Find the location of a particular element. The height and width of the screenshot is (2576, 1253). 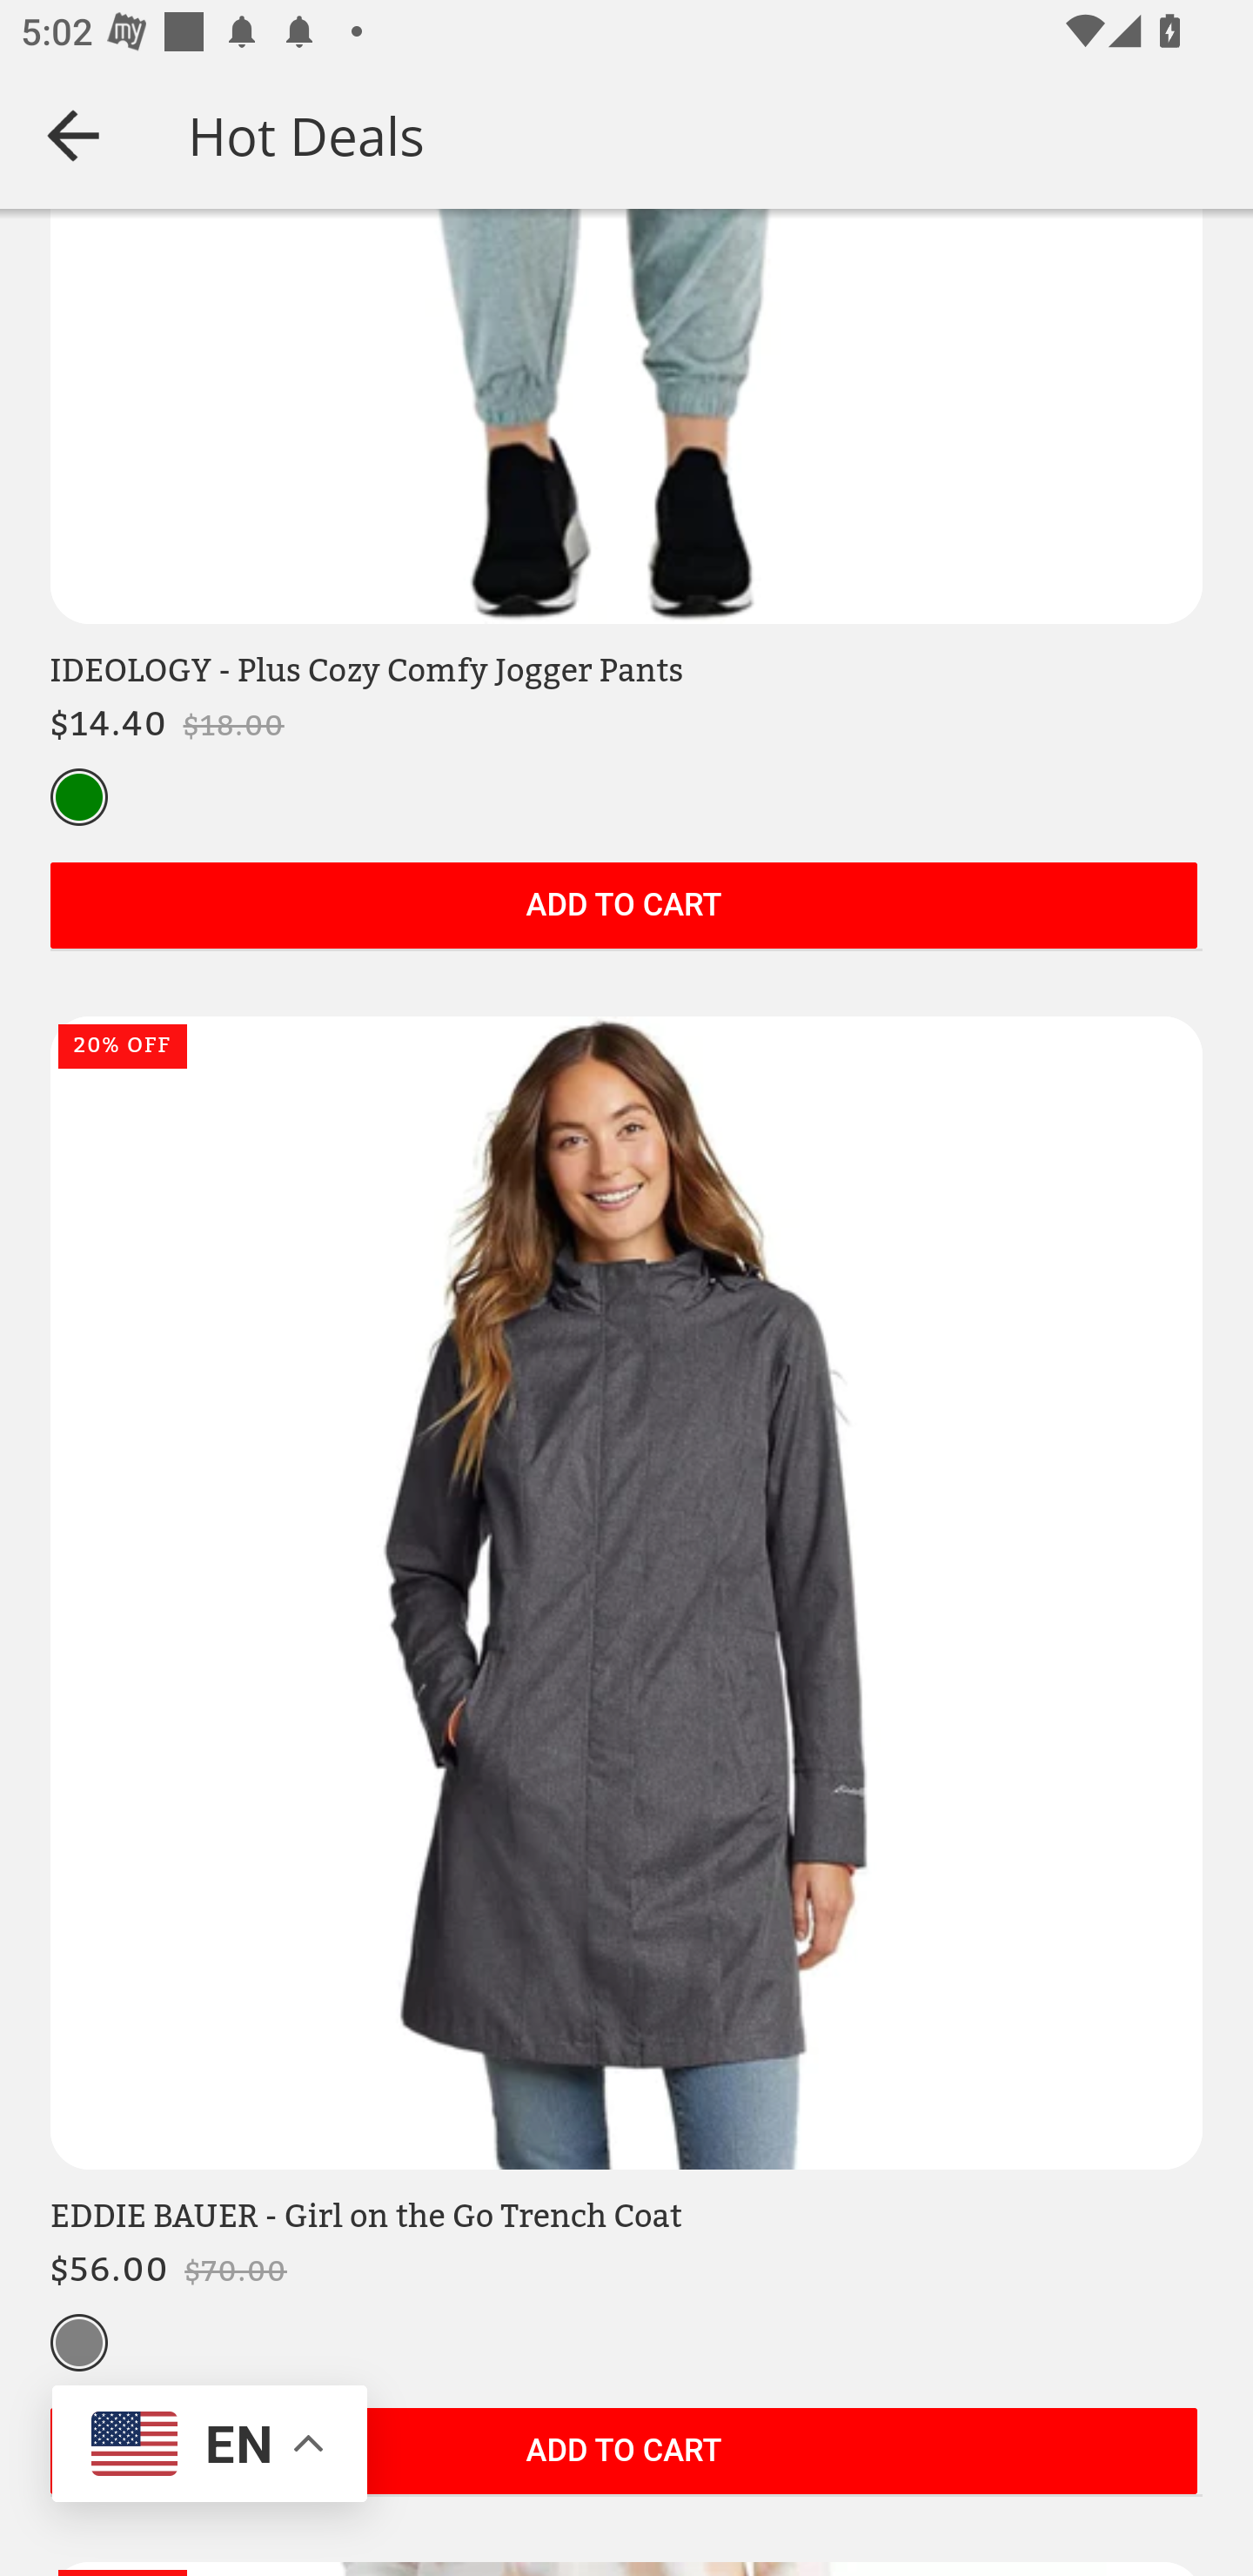

Grey is located at coordinates (79, 2345).